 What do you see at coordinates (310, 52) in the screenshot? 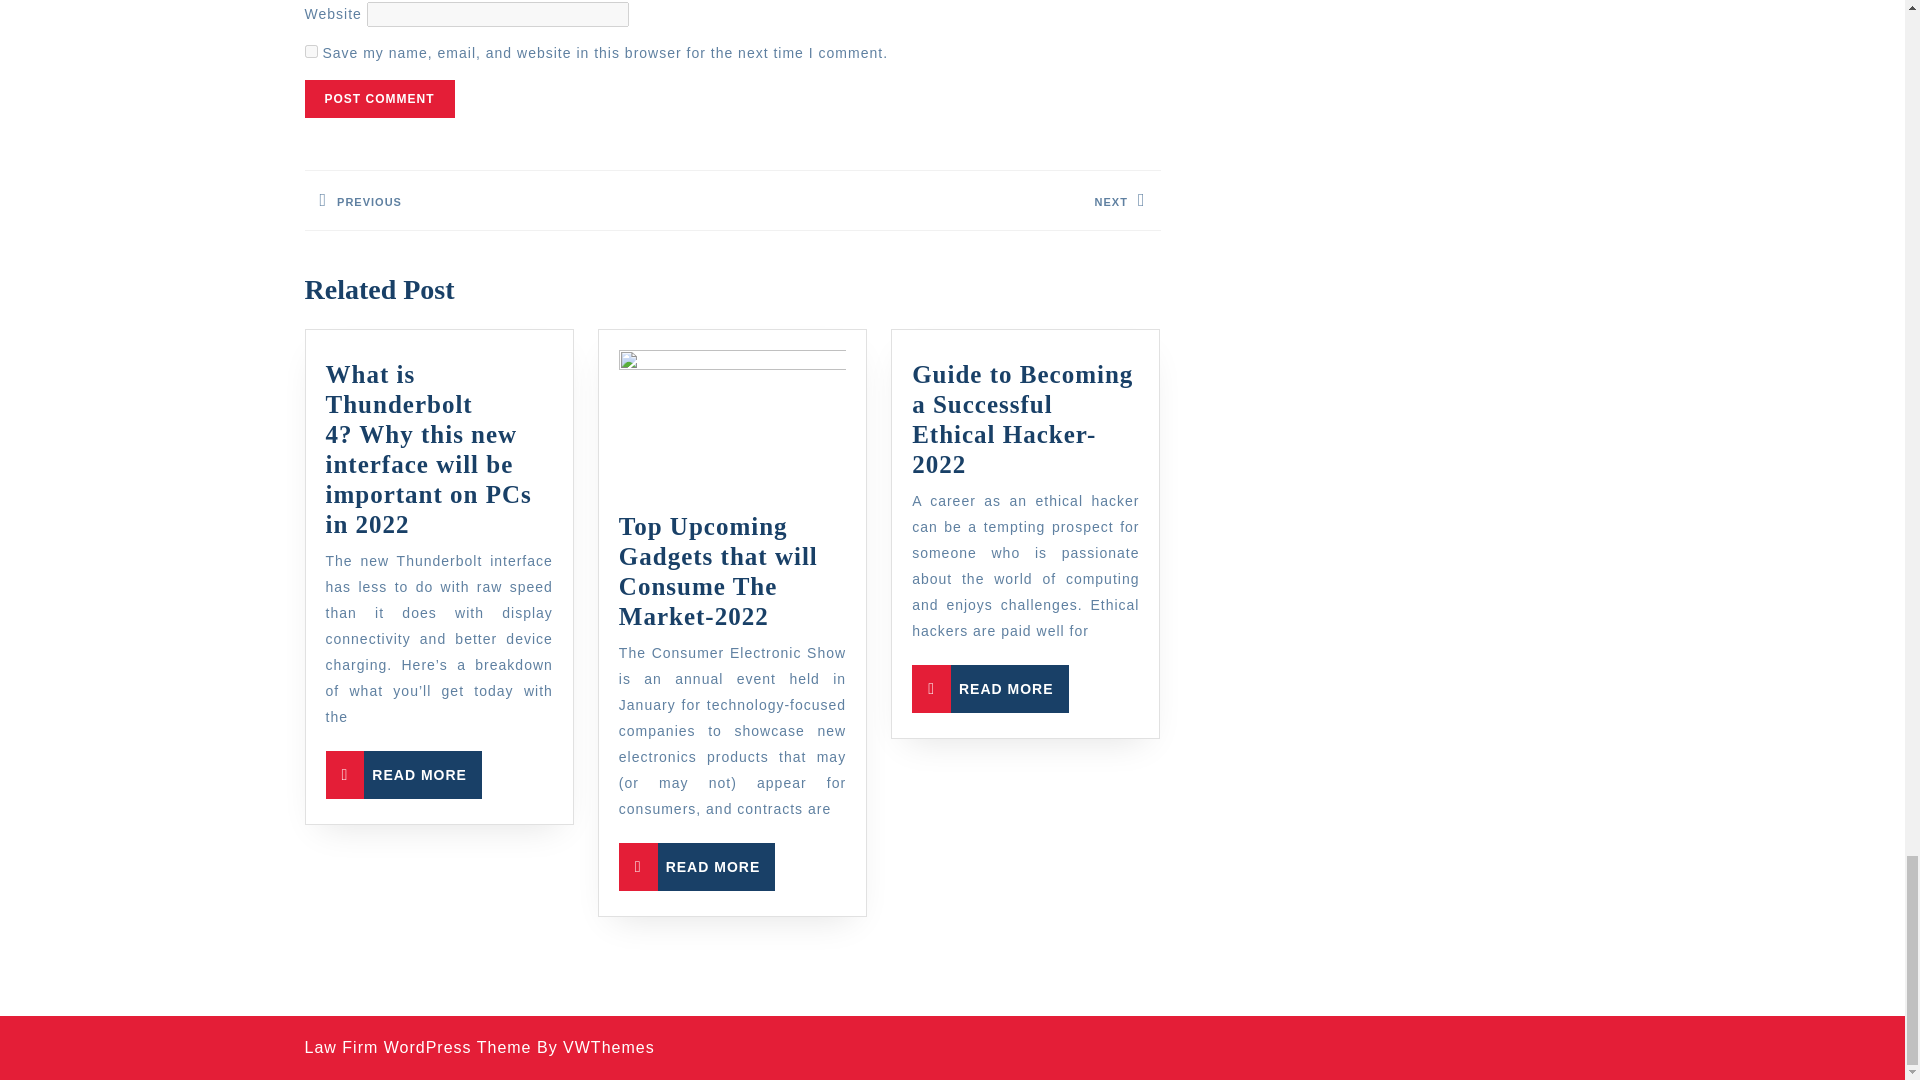
I see `Post Comment` at bounding box center [310, 52].